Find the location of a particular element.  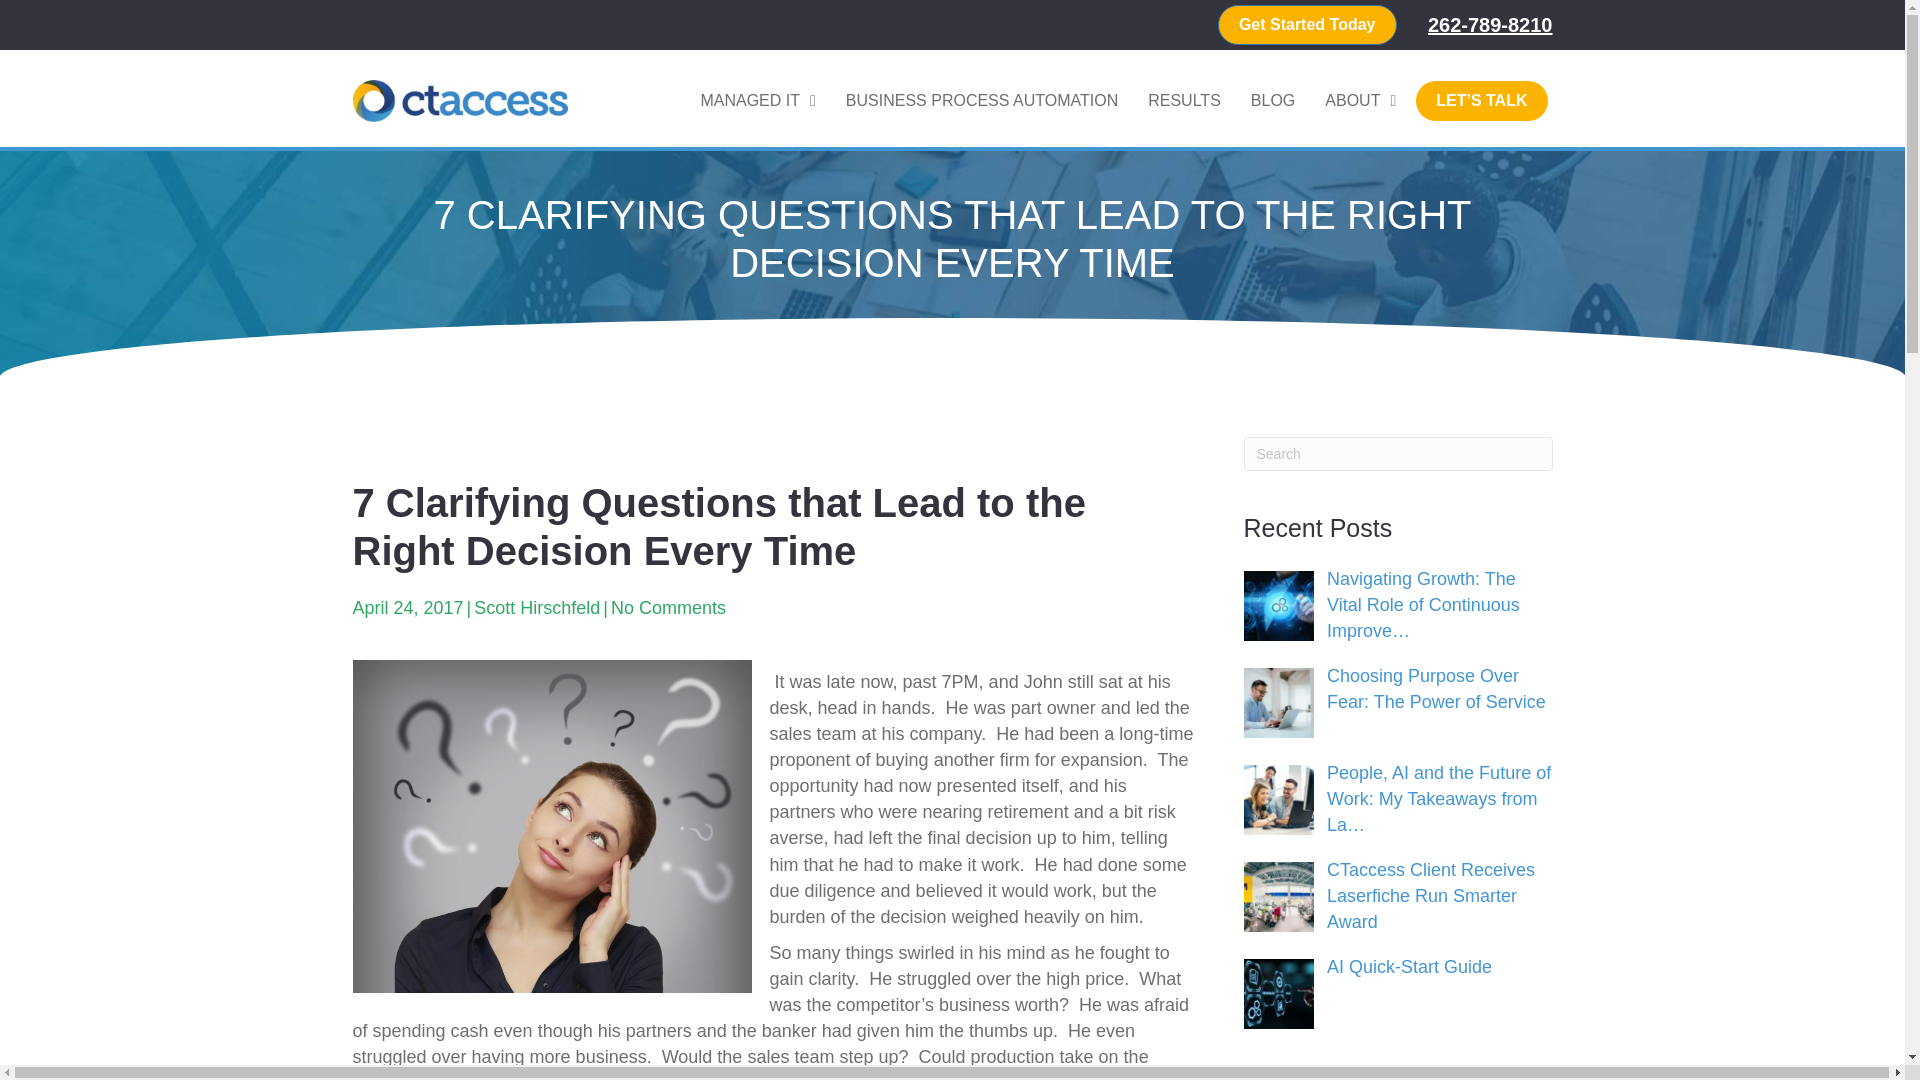

Scott Hirschfeld is located at coordinates (536, 608).